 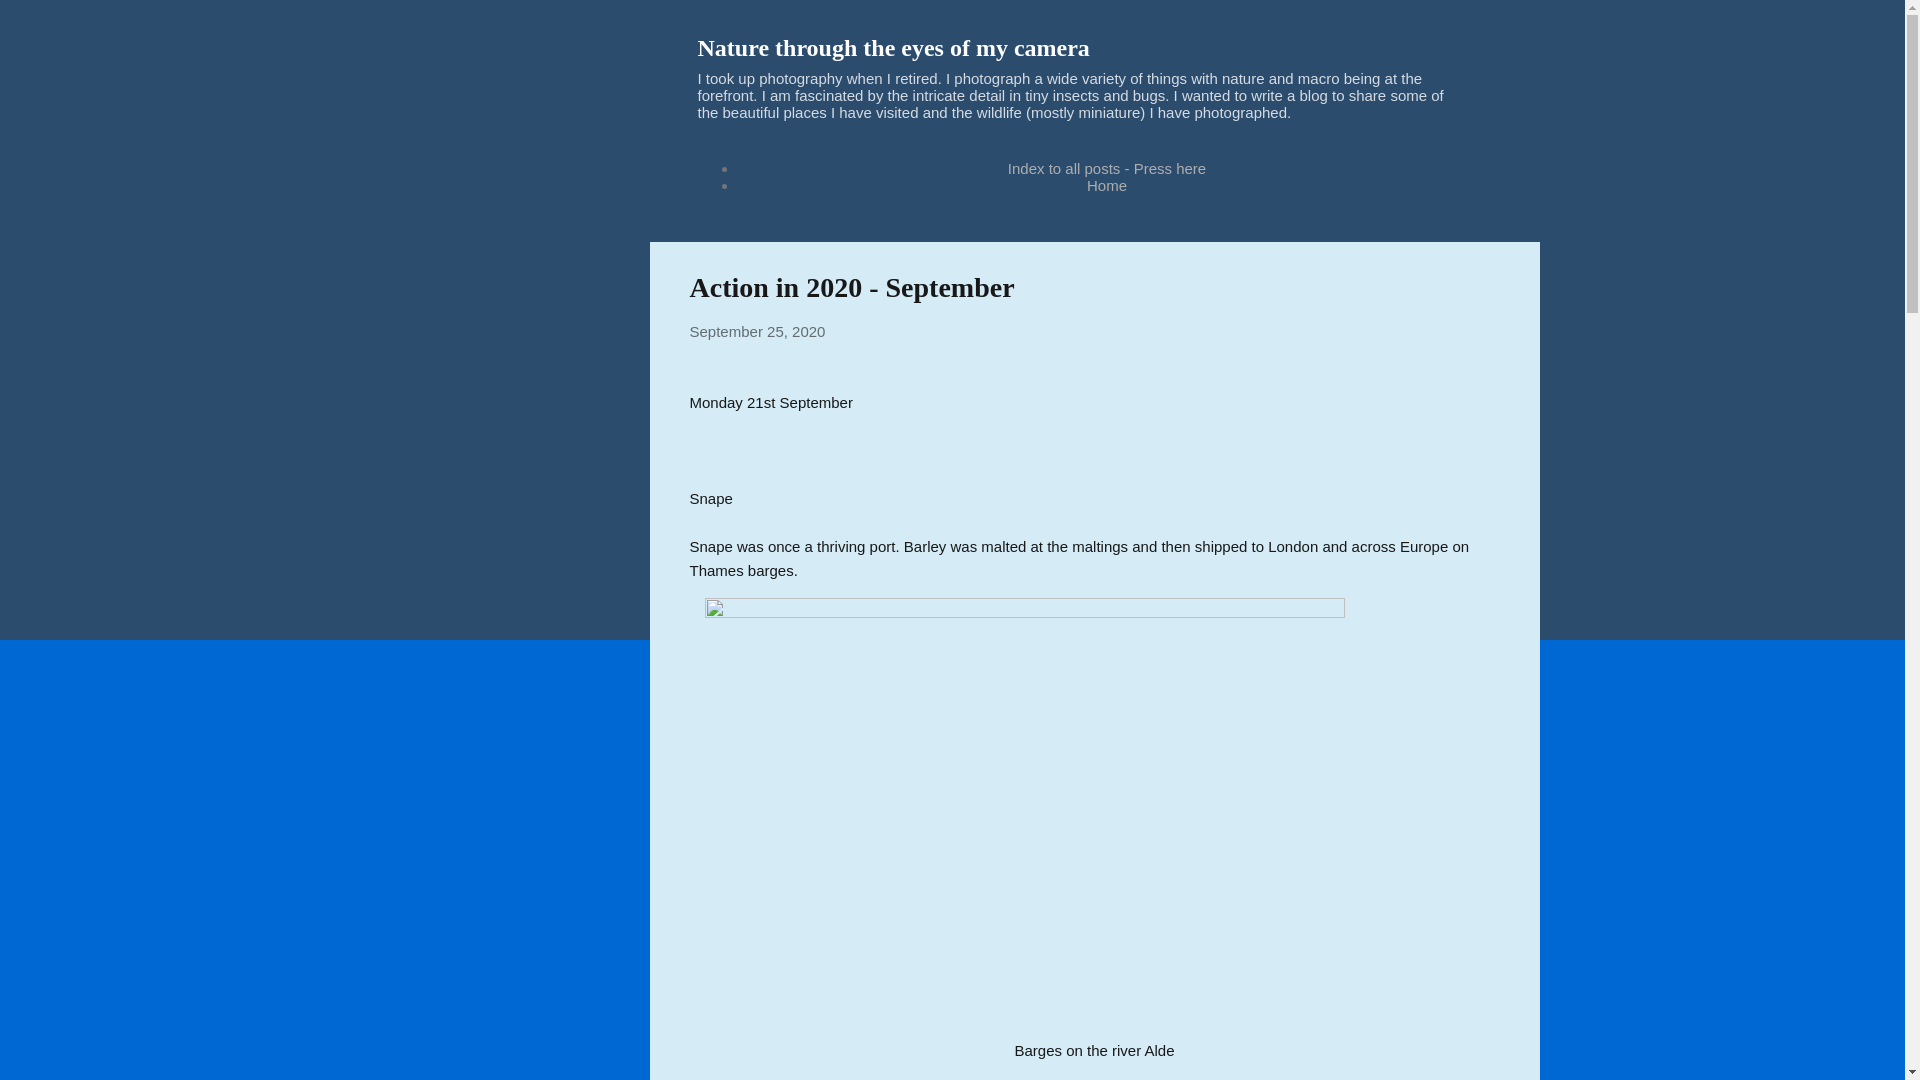 I want to click on Home, so click(x=1106, y=186).